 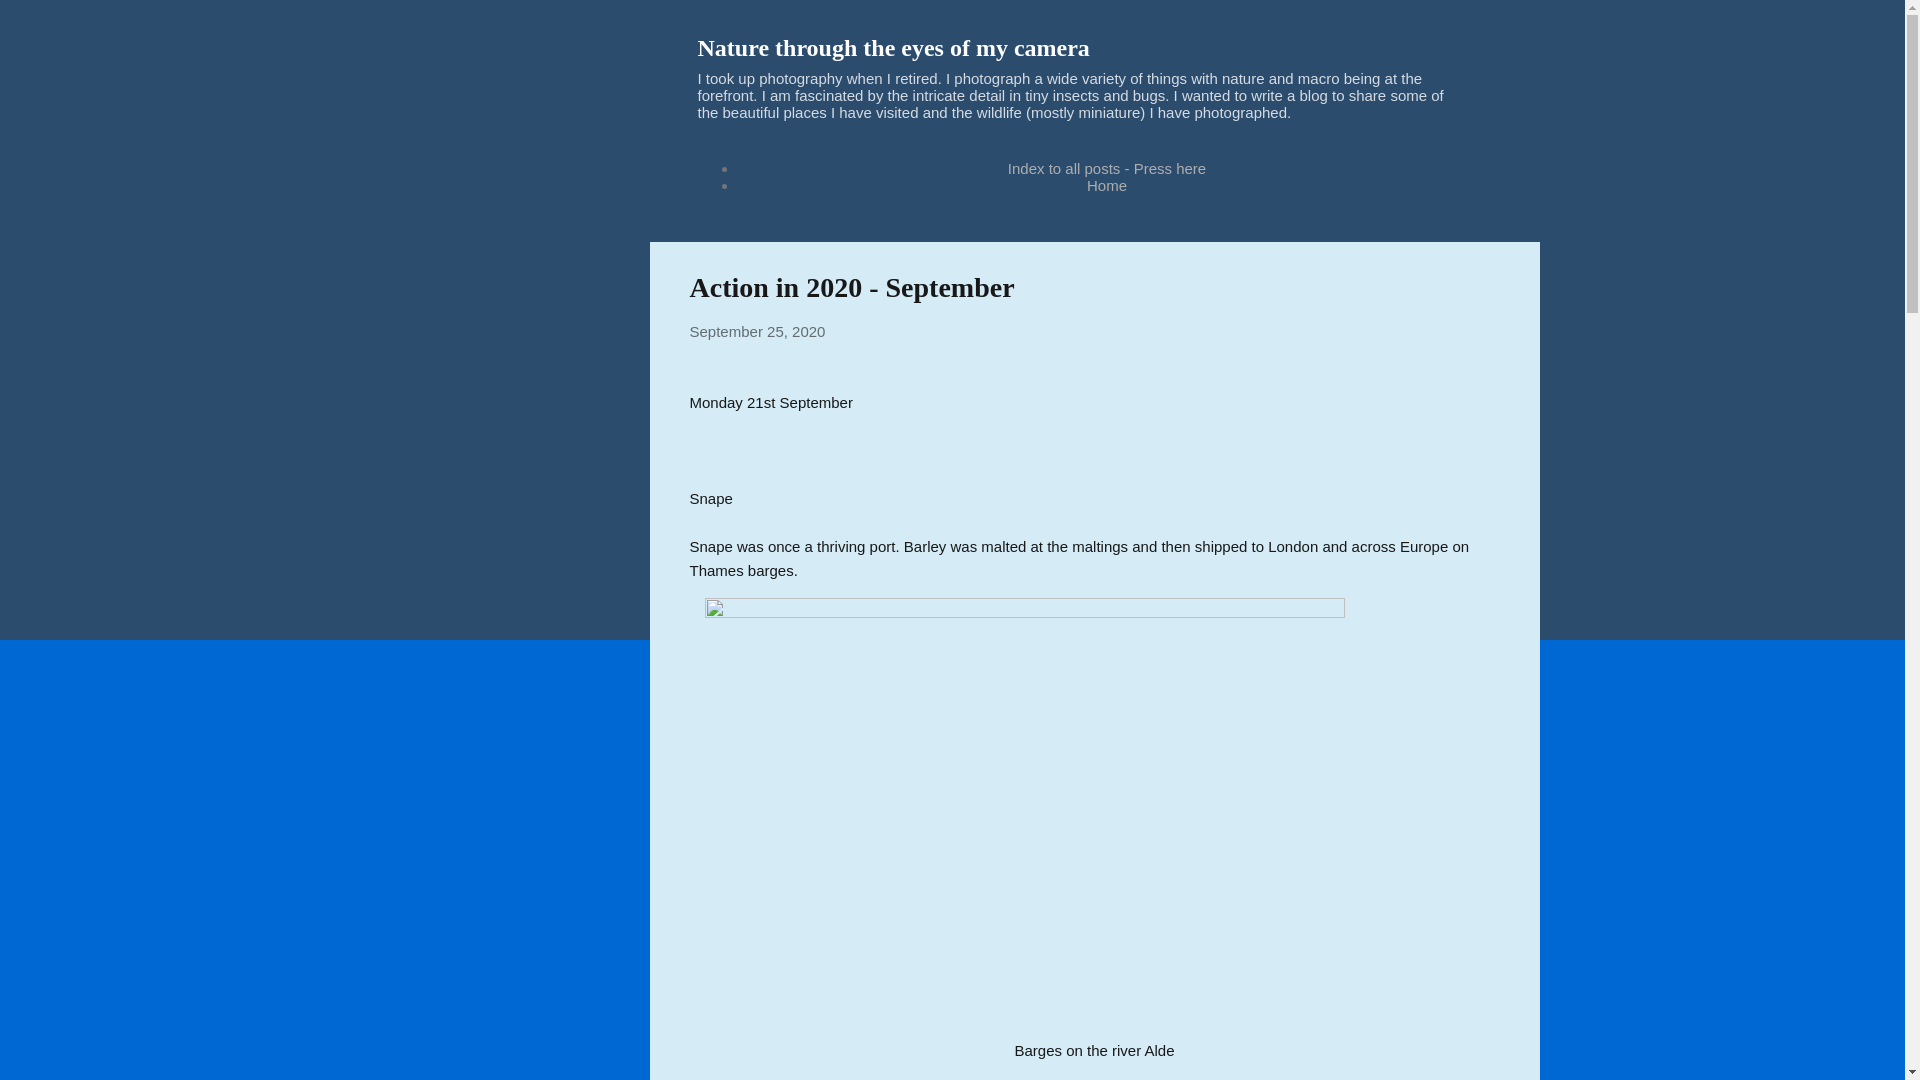 I want to click on Home, so click(x=1106, y=186).